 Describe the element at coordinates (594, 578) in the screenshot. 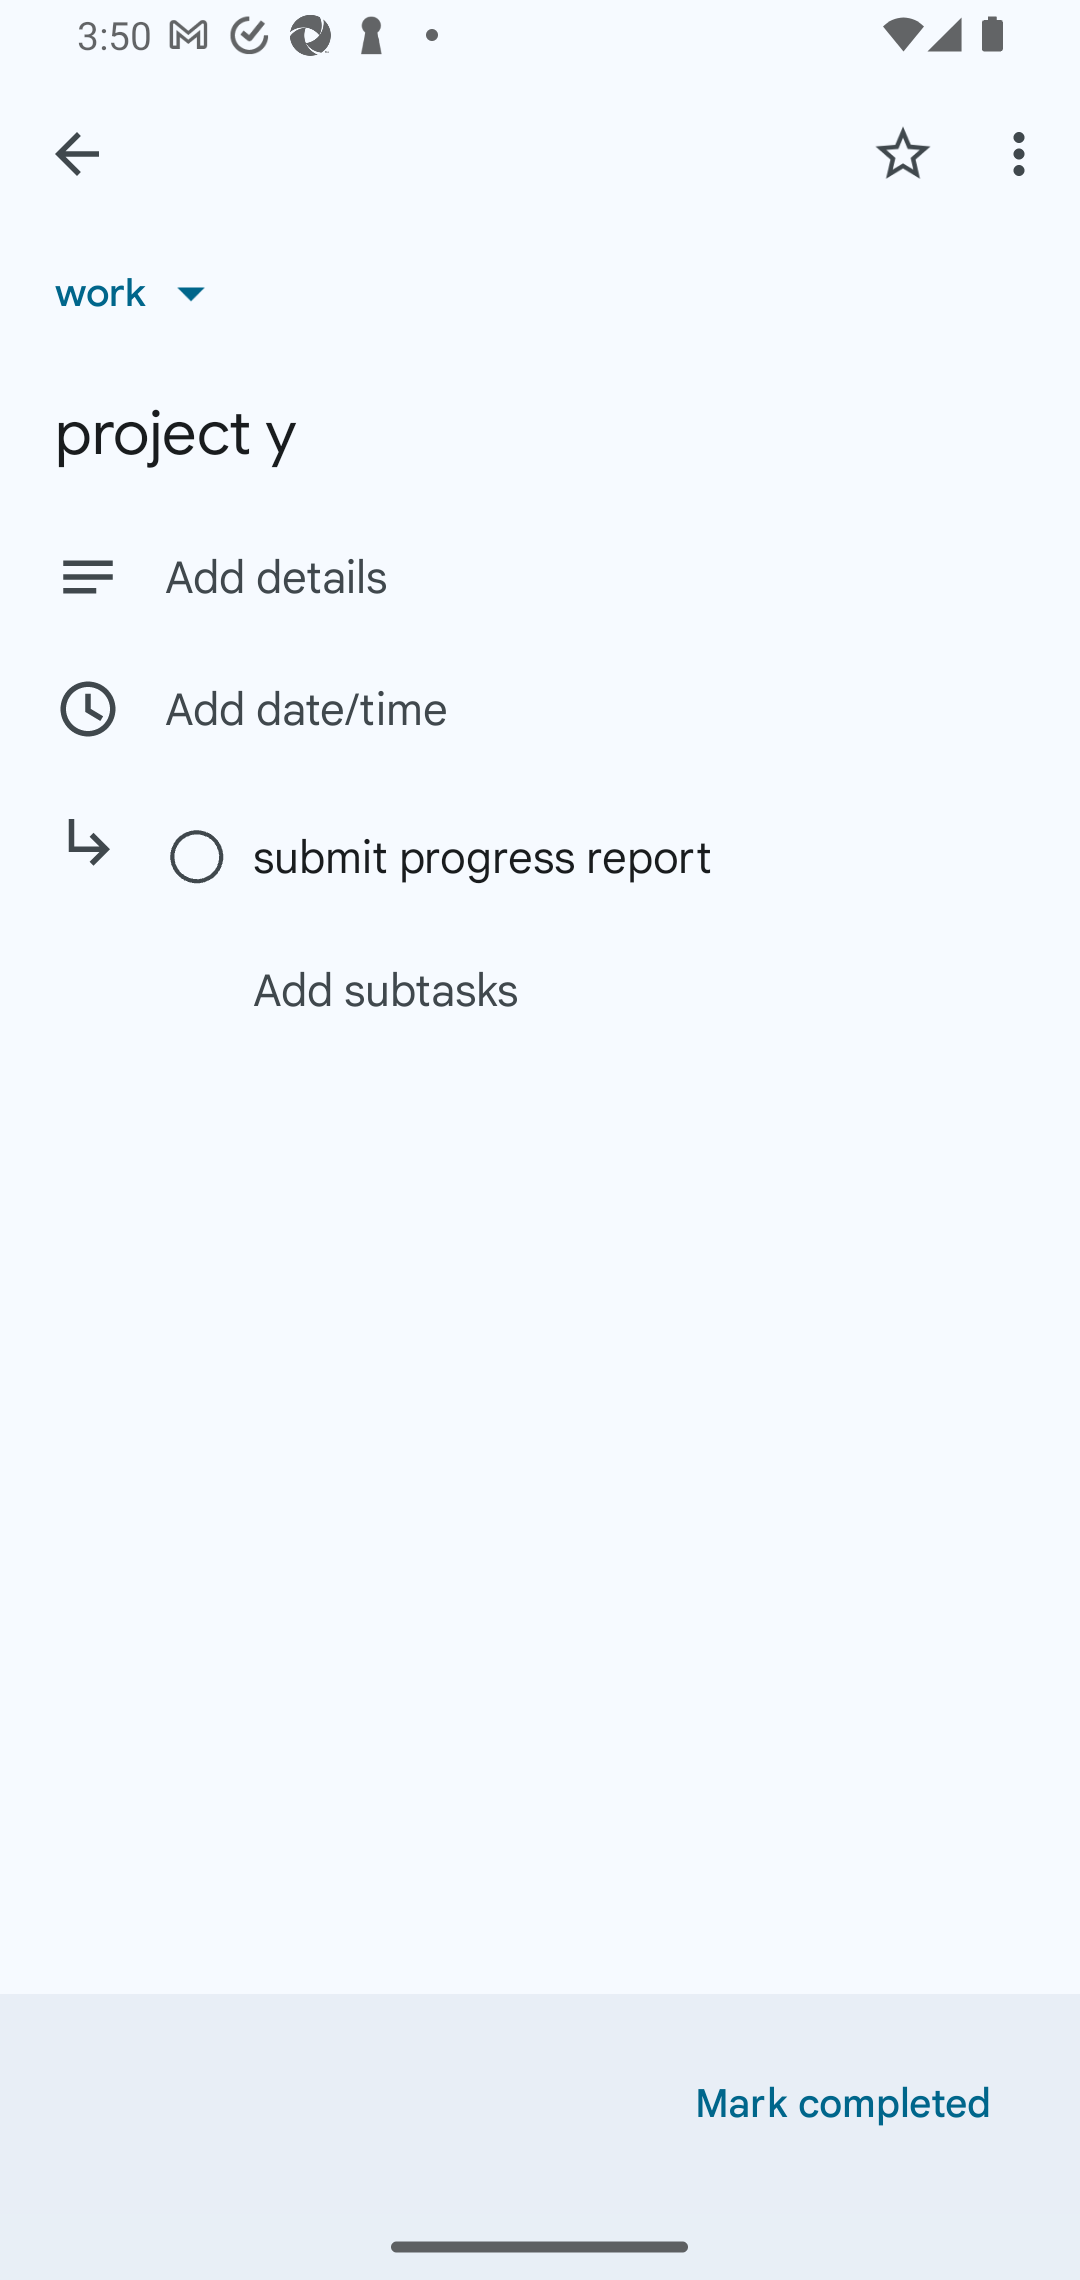

I see `Add details` at that location.